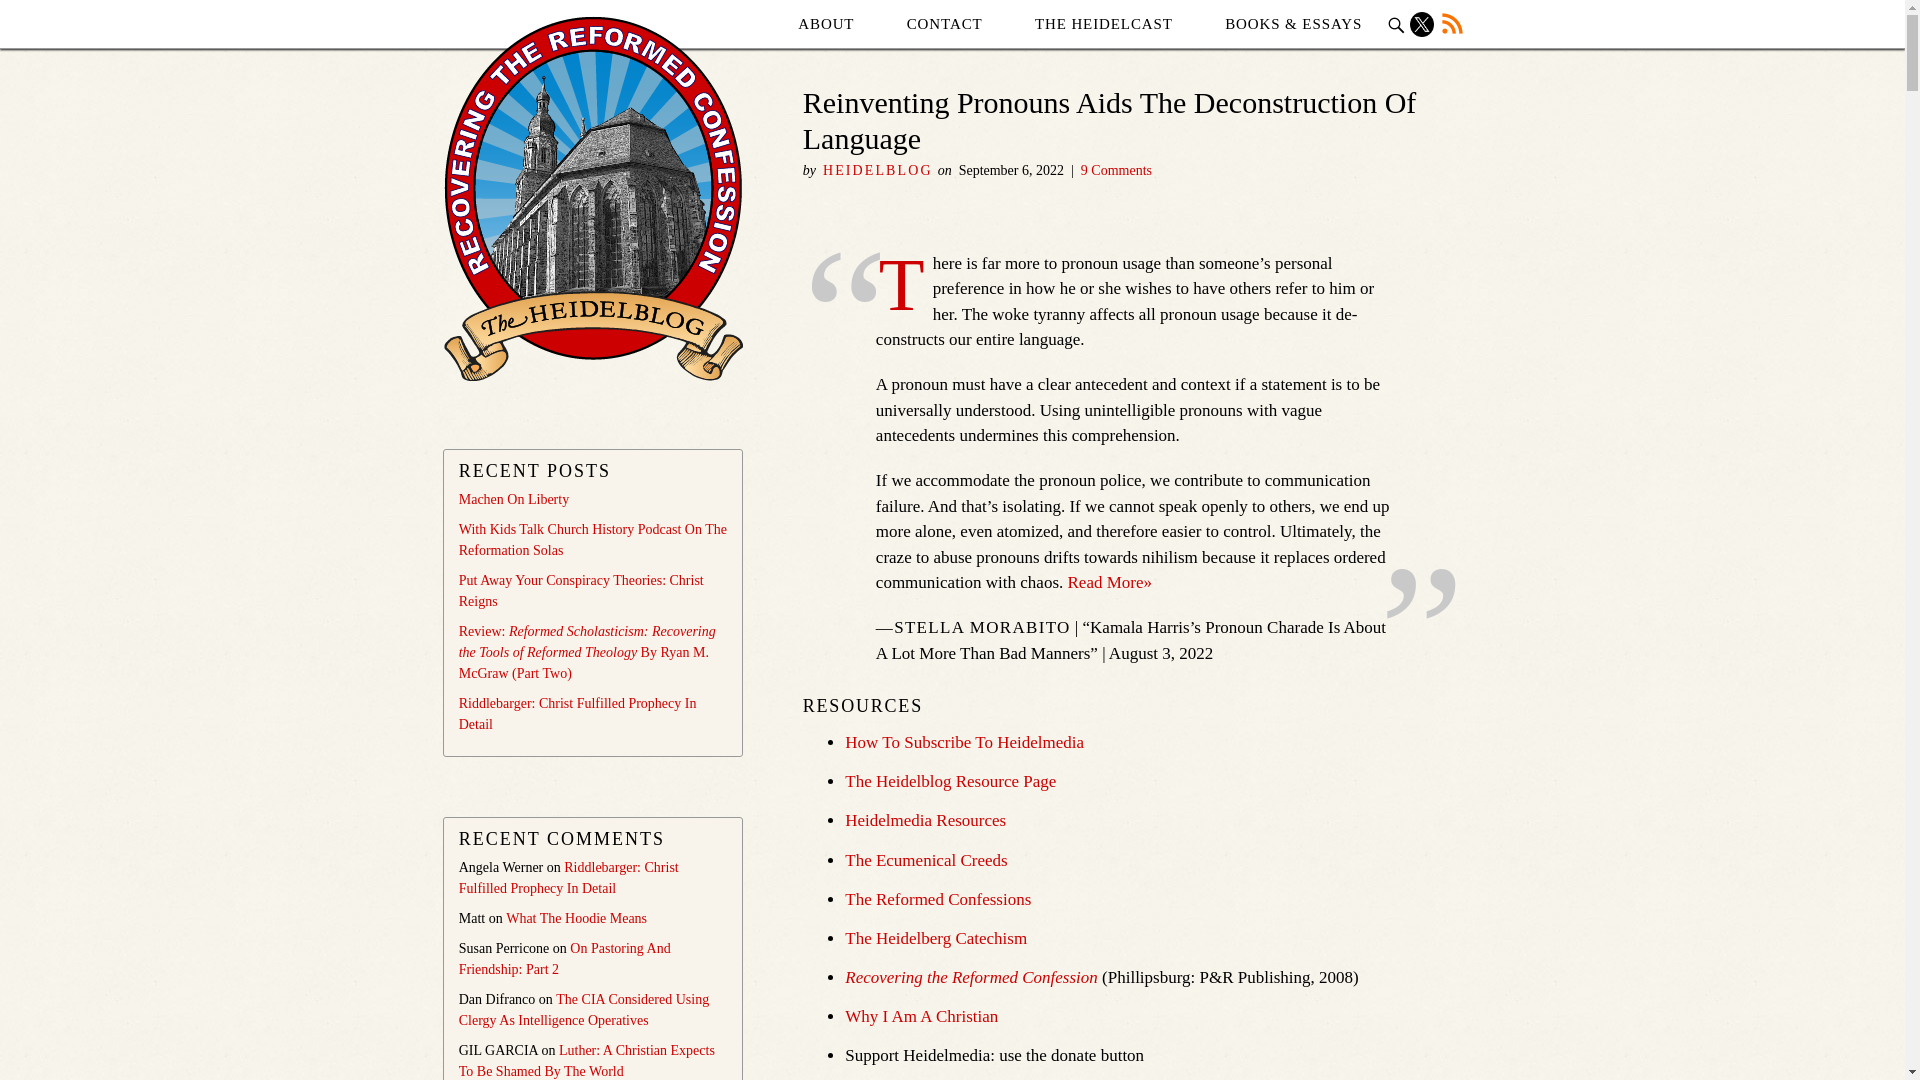 Image resolution: width=1920 pixels, height=1080 pixels. Describe the element at coordinates (938, 899) in the screenshot. I see `The Reformed Confessions` at that location.